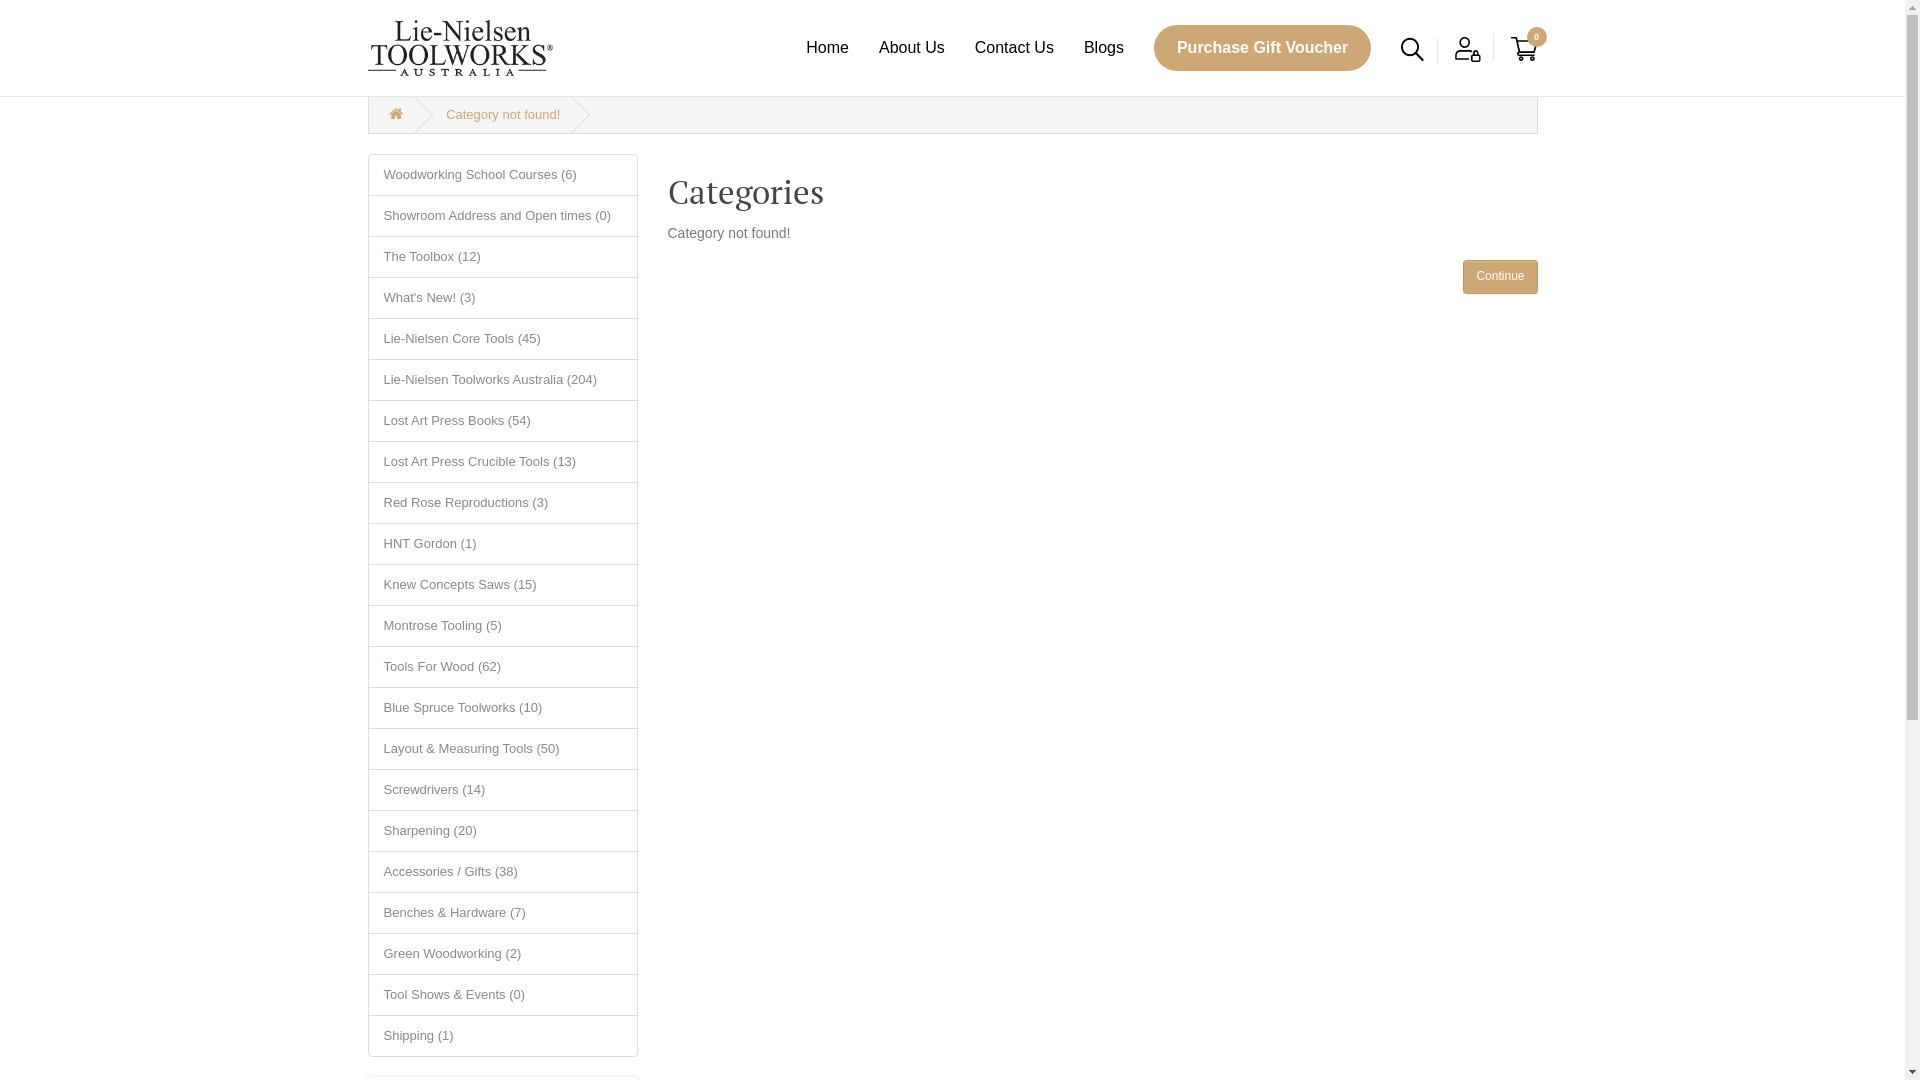 Image resolution: width=1920 pixels, height=1080 pixels. I want to click on Montrose Tooling (5), so click(503, 625).